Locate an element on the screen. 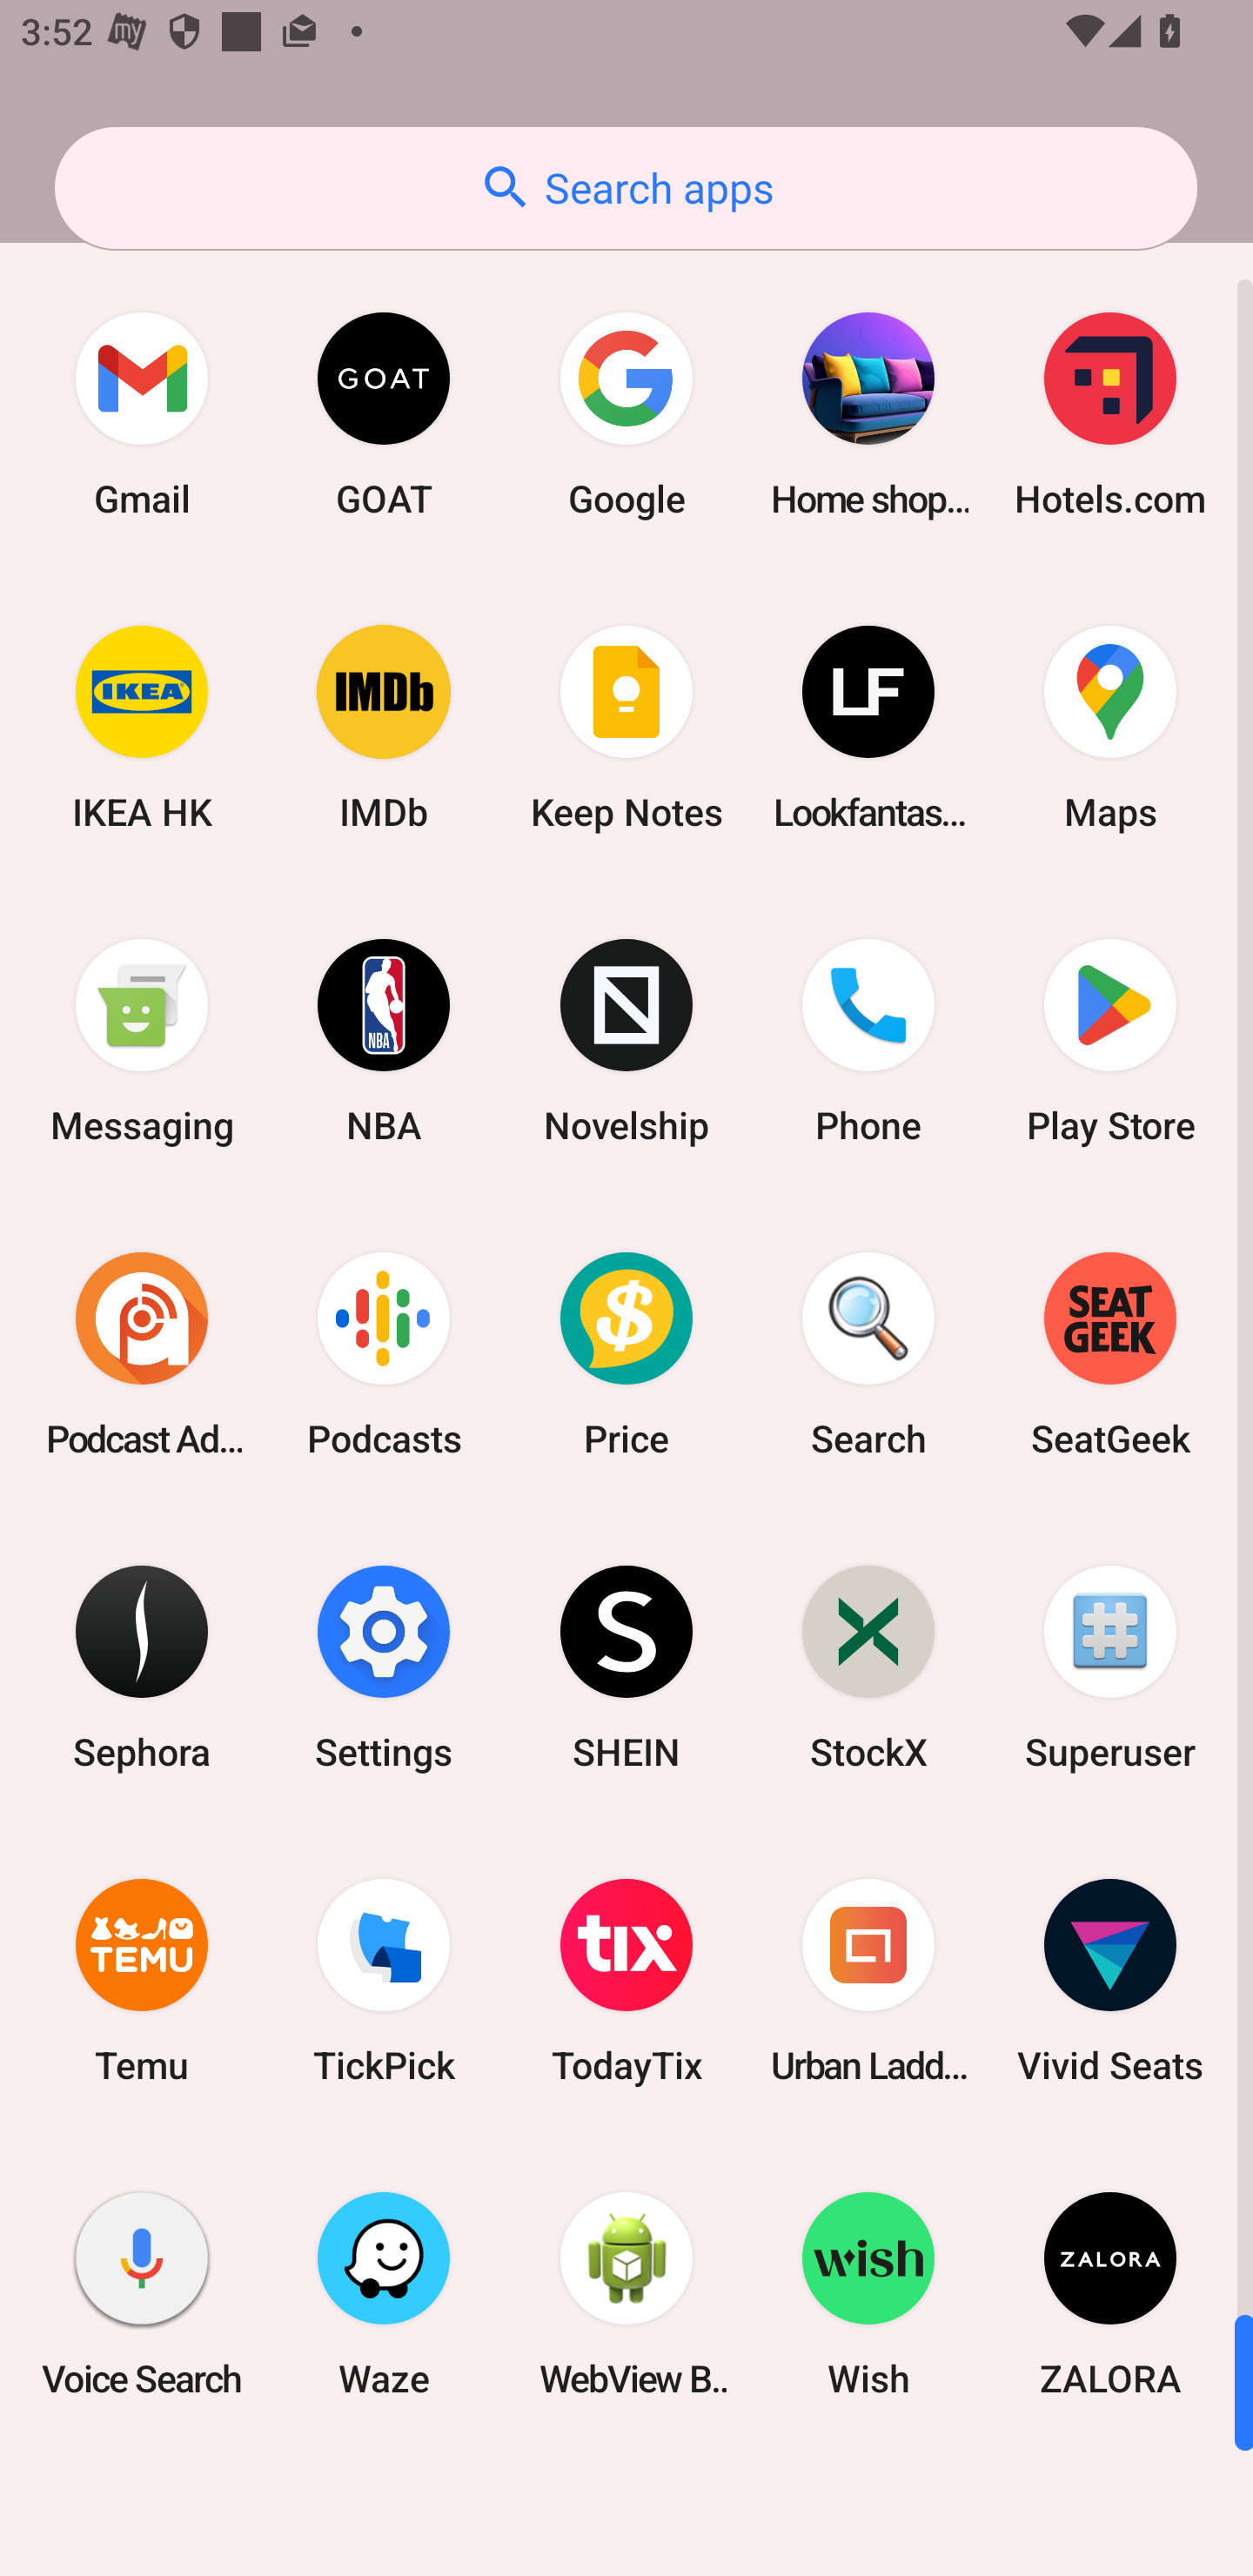 The width and height of the screenshot is (1253, 2576).   Search apps is located at coordinates (626, 188).